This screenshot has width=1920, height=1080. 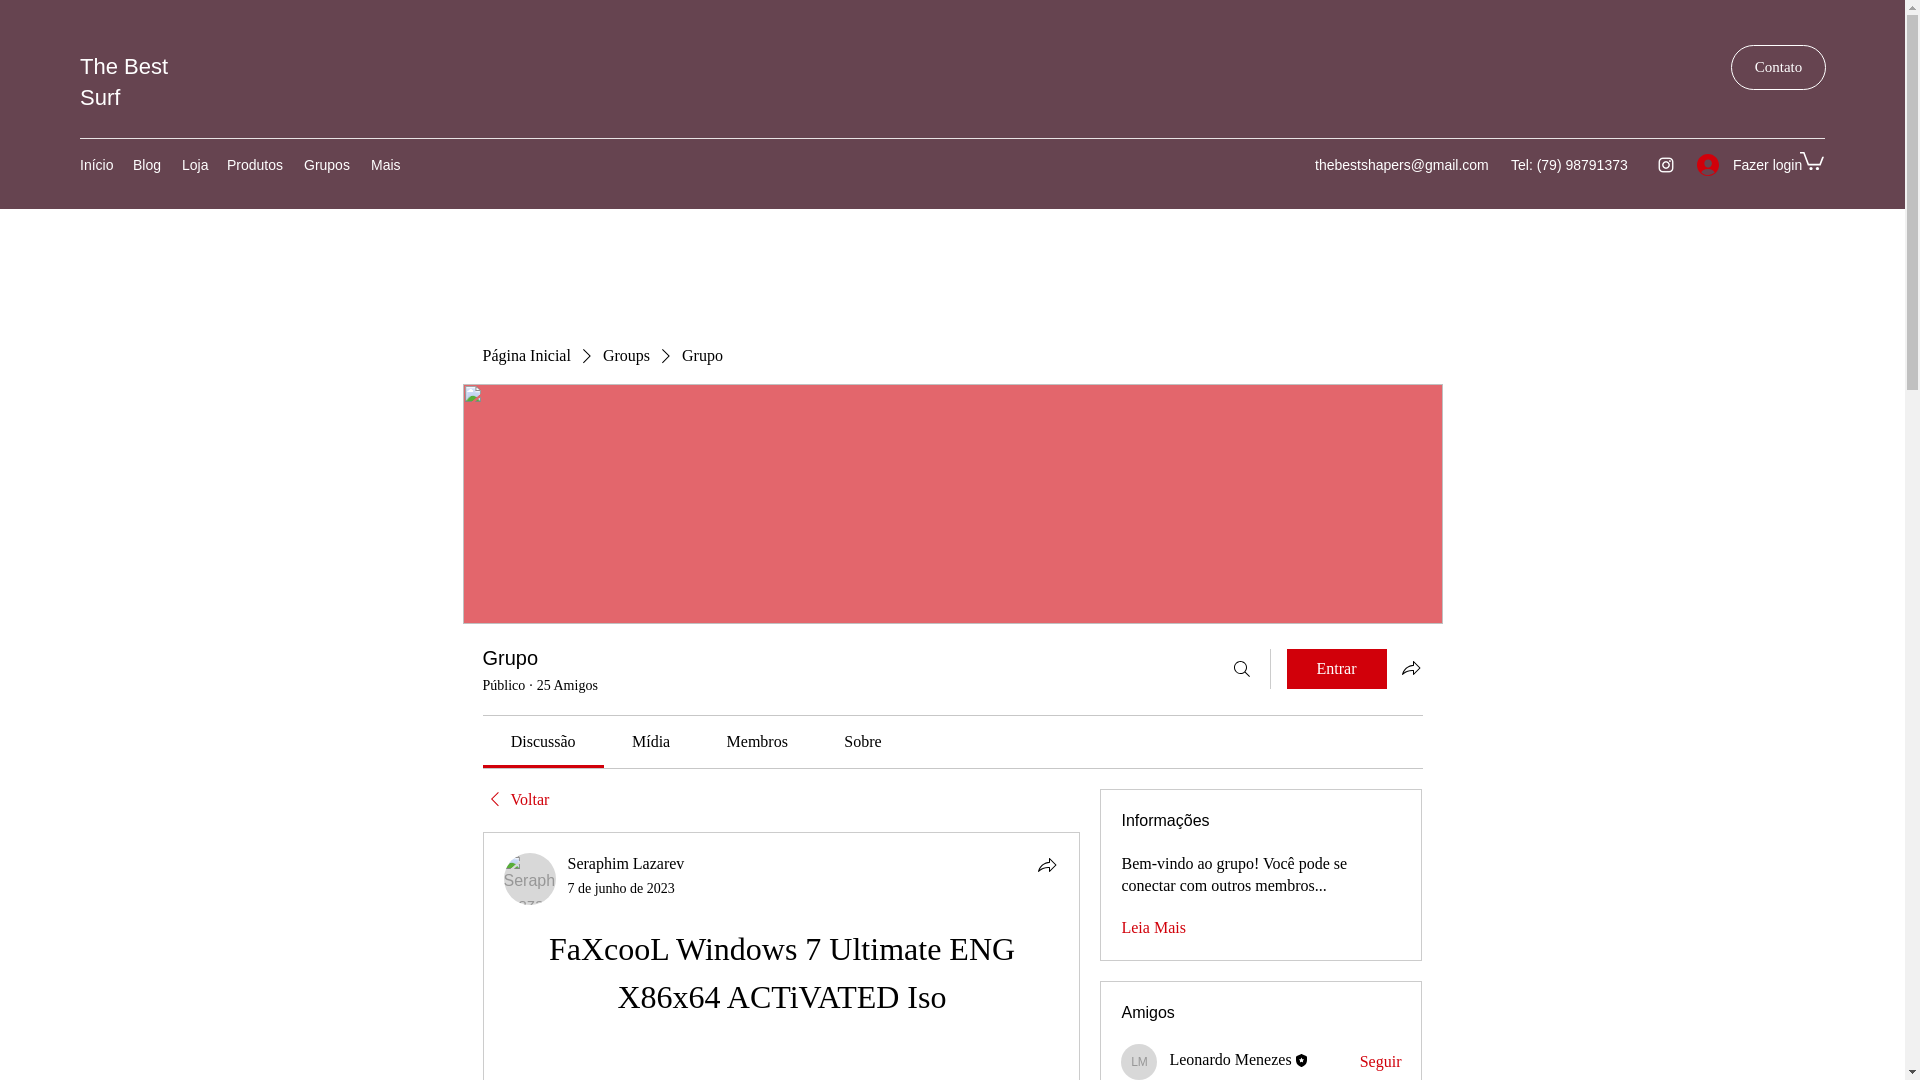 What do you see at coordinates (1230, 1059) in the screenshot?
I see `Leonardo Menezes` at bounding box center [1230, 1059].